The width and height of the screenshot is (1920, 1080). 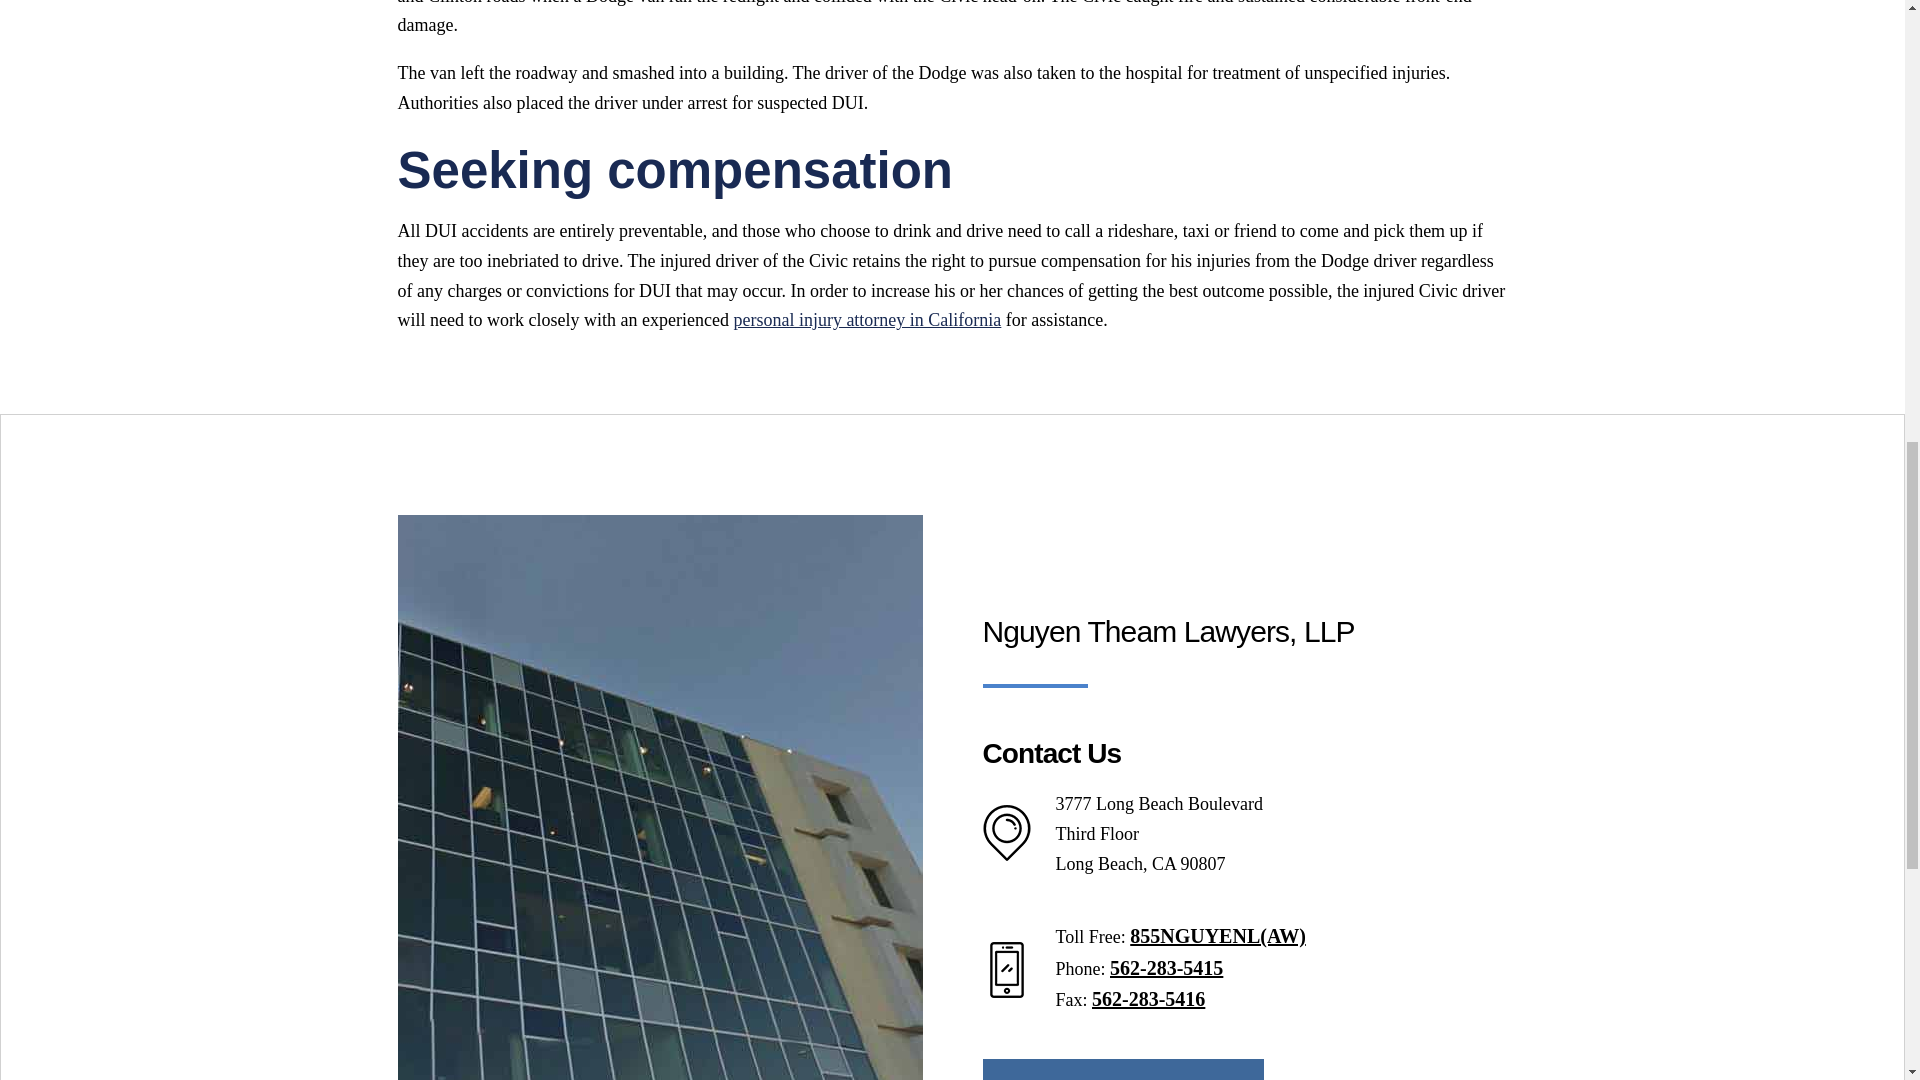 What do you see at coordinates (1122, 1070) in the screenshot?
I see `LONG BEACH OFFICE` at bounding box center [1122, 1070].